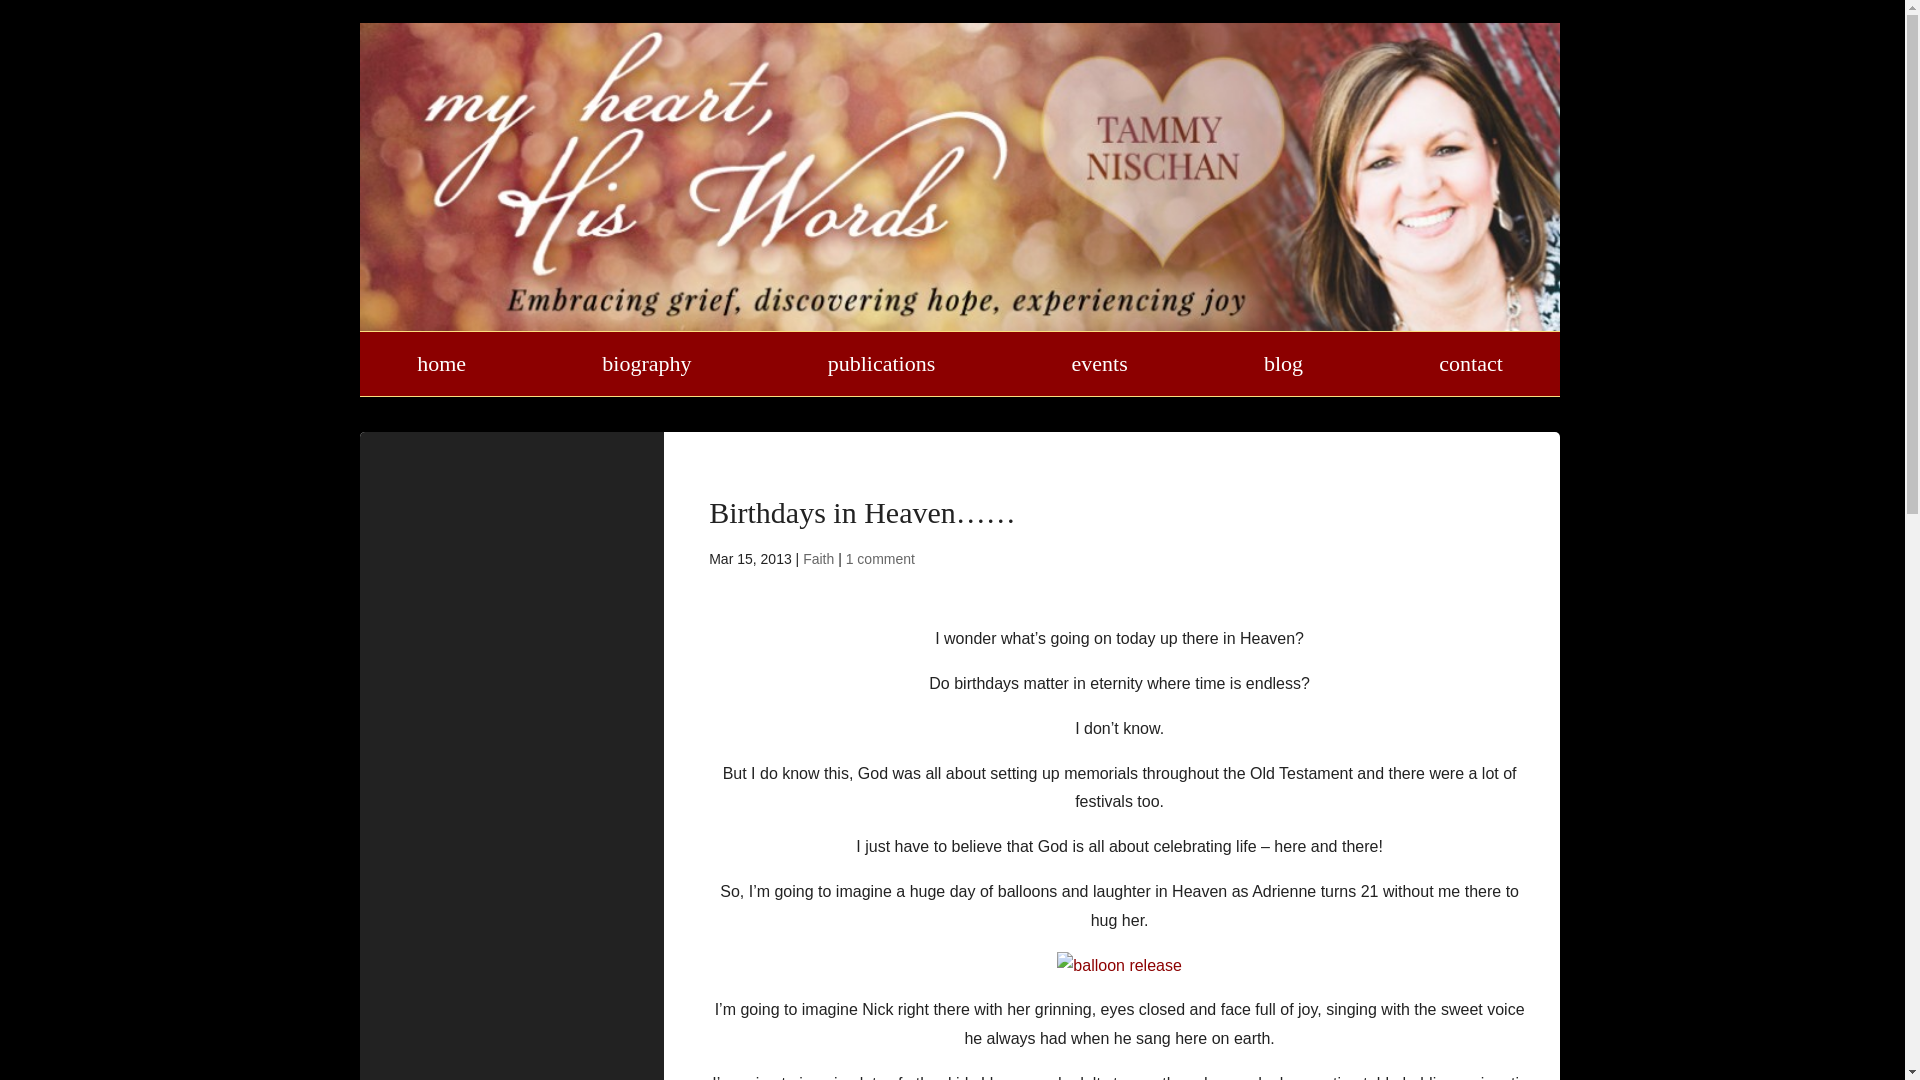 The height and width of the screenshot is (1080, 1920). What do you see at coordinates (1470, 364) in the screenshot?
I see `contact` at bounding box center [1470, 364].